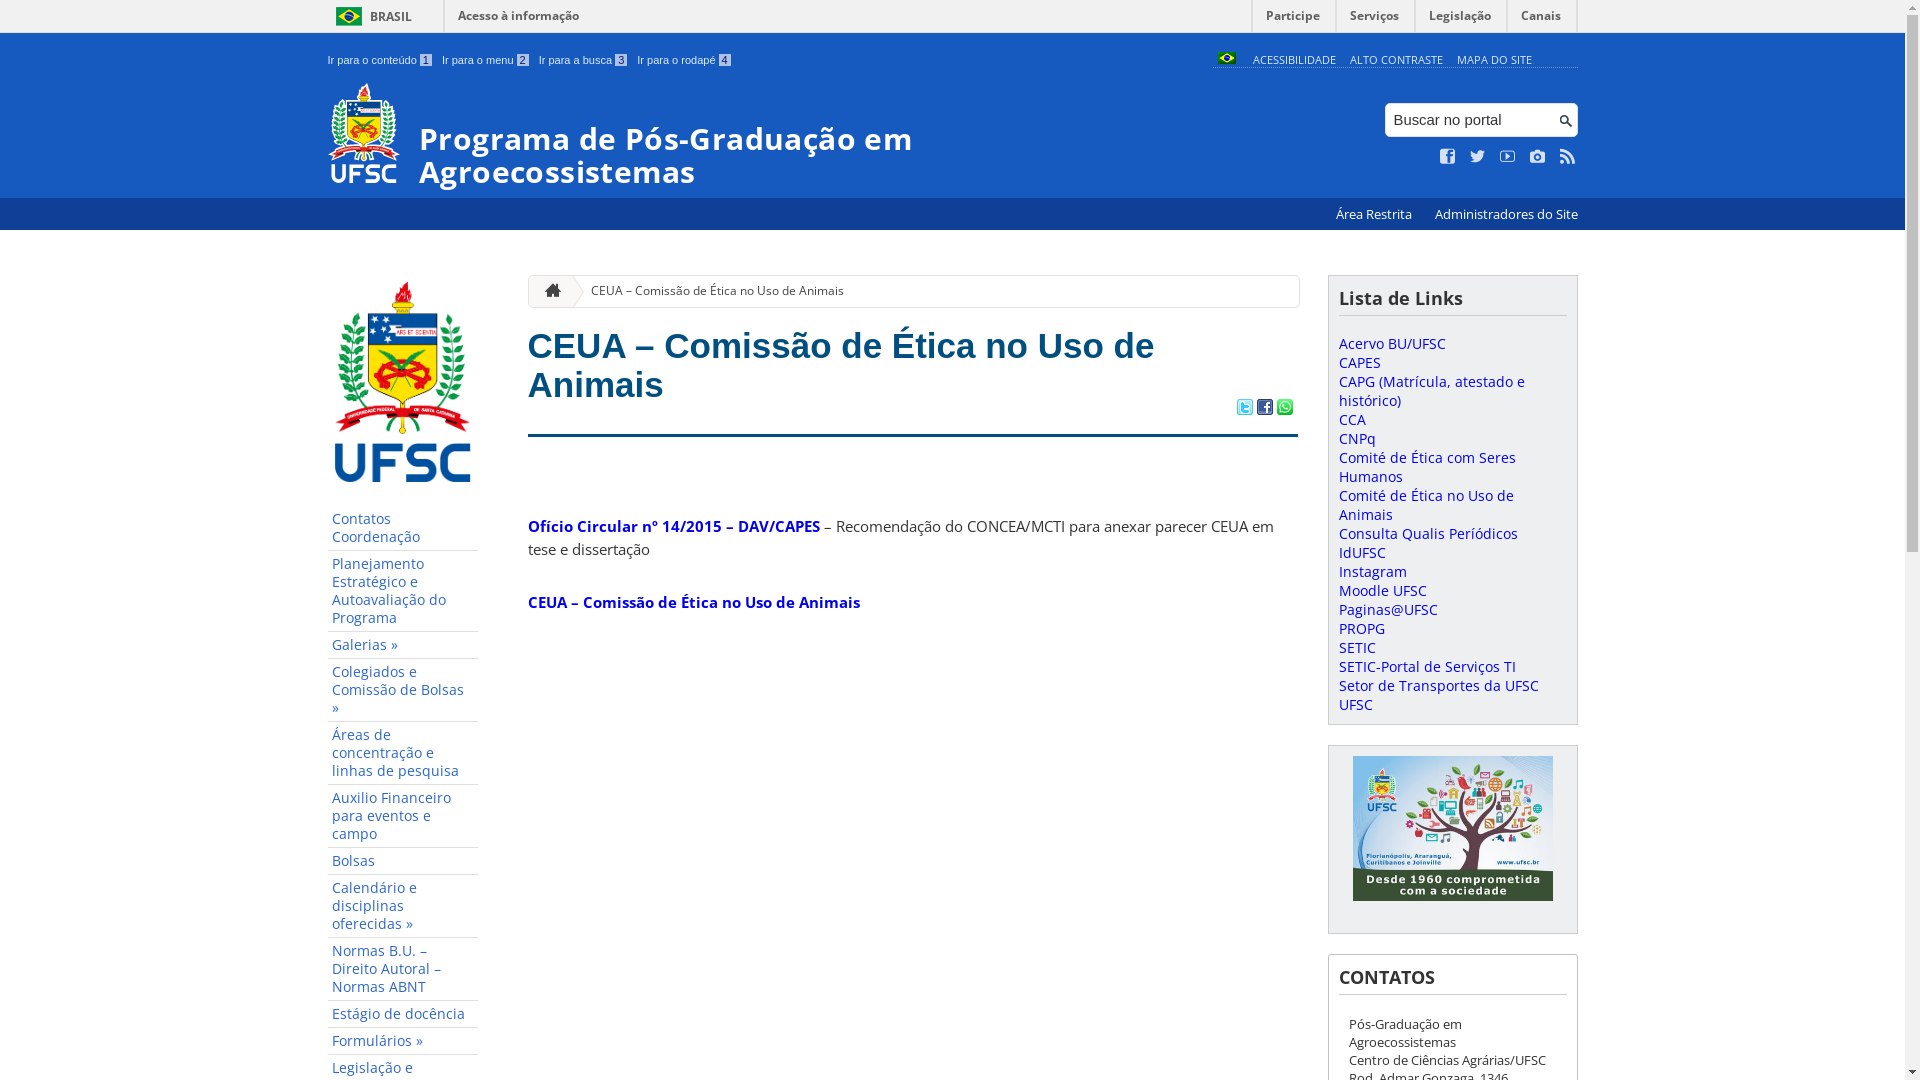 Image resolution: width=1920 pixels, height=1080 pixels. What do you see at coordinates (1352, 420) in the screenshot?
I see `CCA` at bounding box center [1352, 420].